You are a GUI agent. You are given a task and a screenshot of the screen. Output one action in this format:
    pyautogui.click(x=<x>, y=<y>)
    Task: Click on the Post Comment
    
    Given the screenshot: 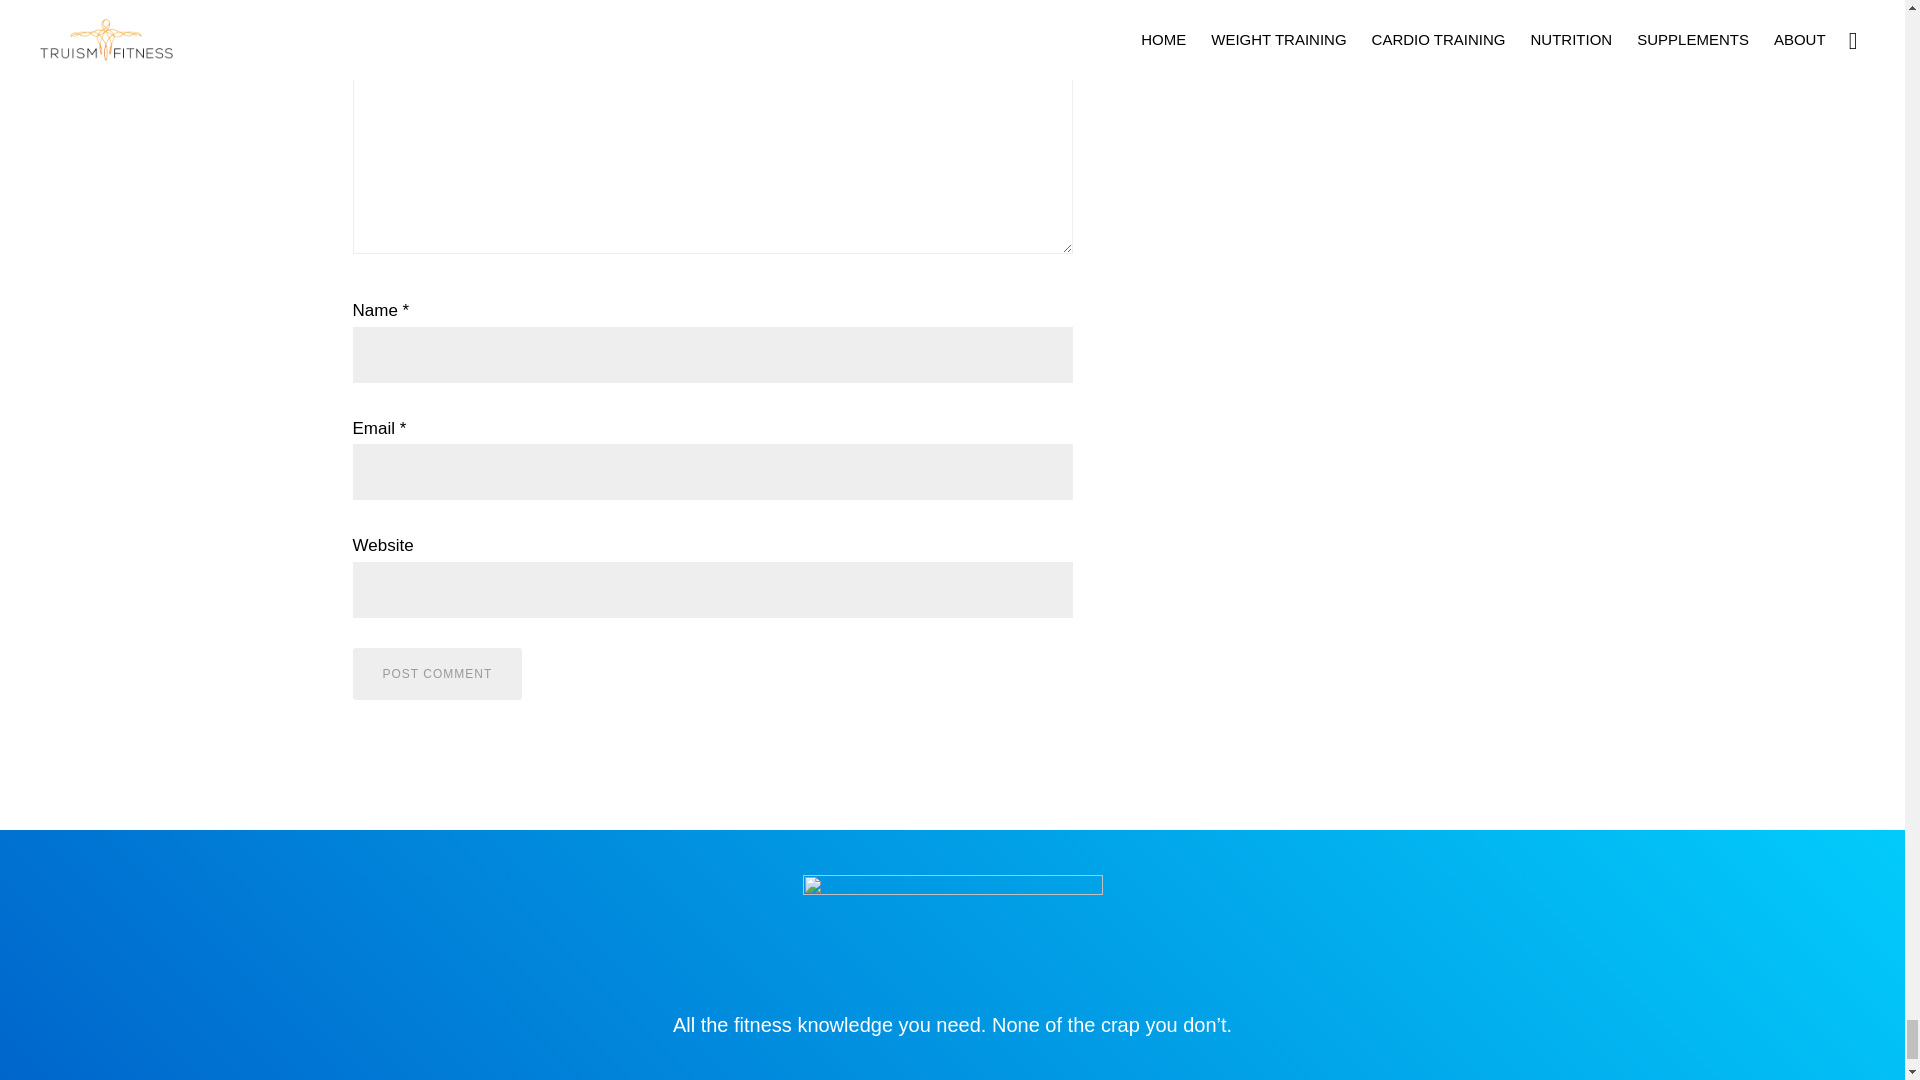 What is the action you would take?
    pyautogui.click(x=436, y=674)
    